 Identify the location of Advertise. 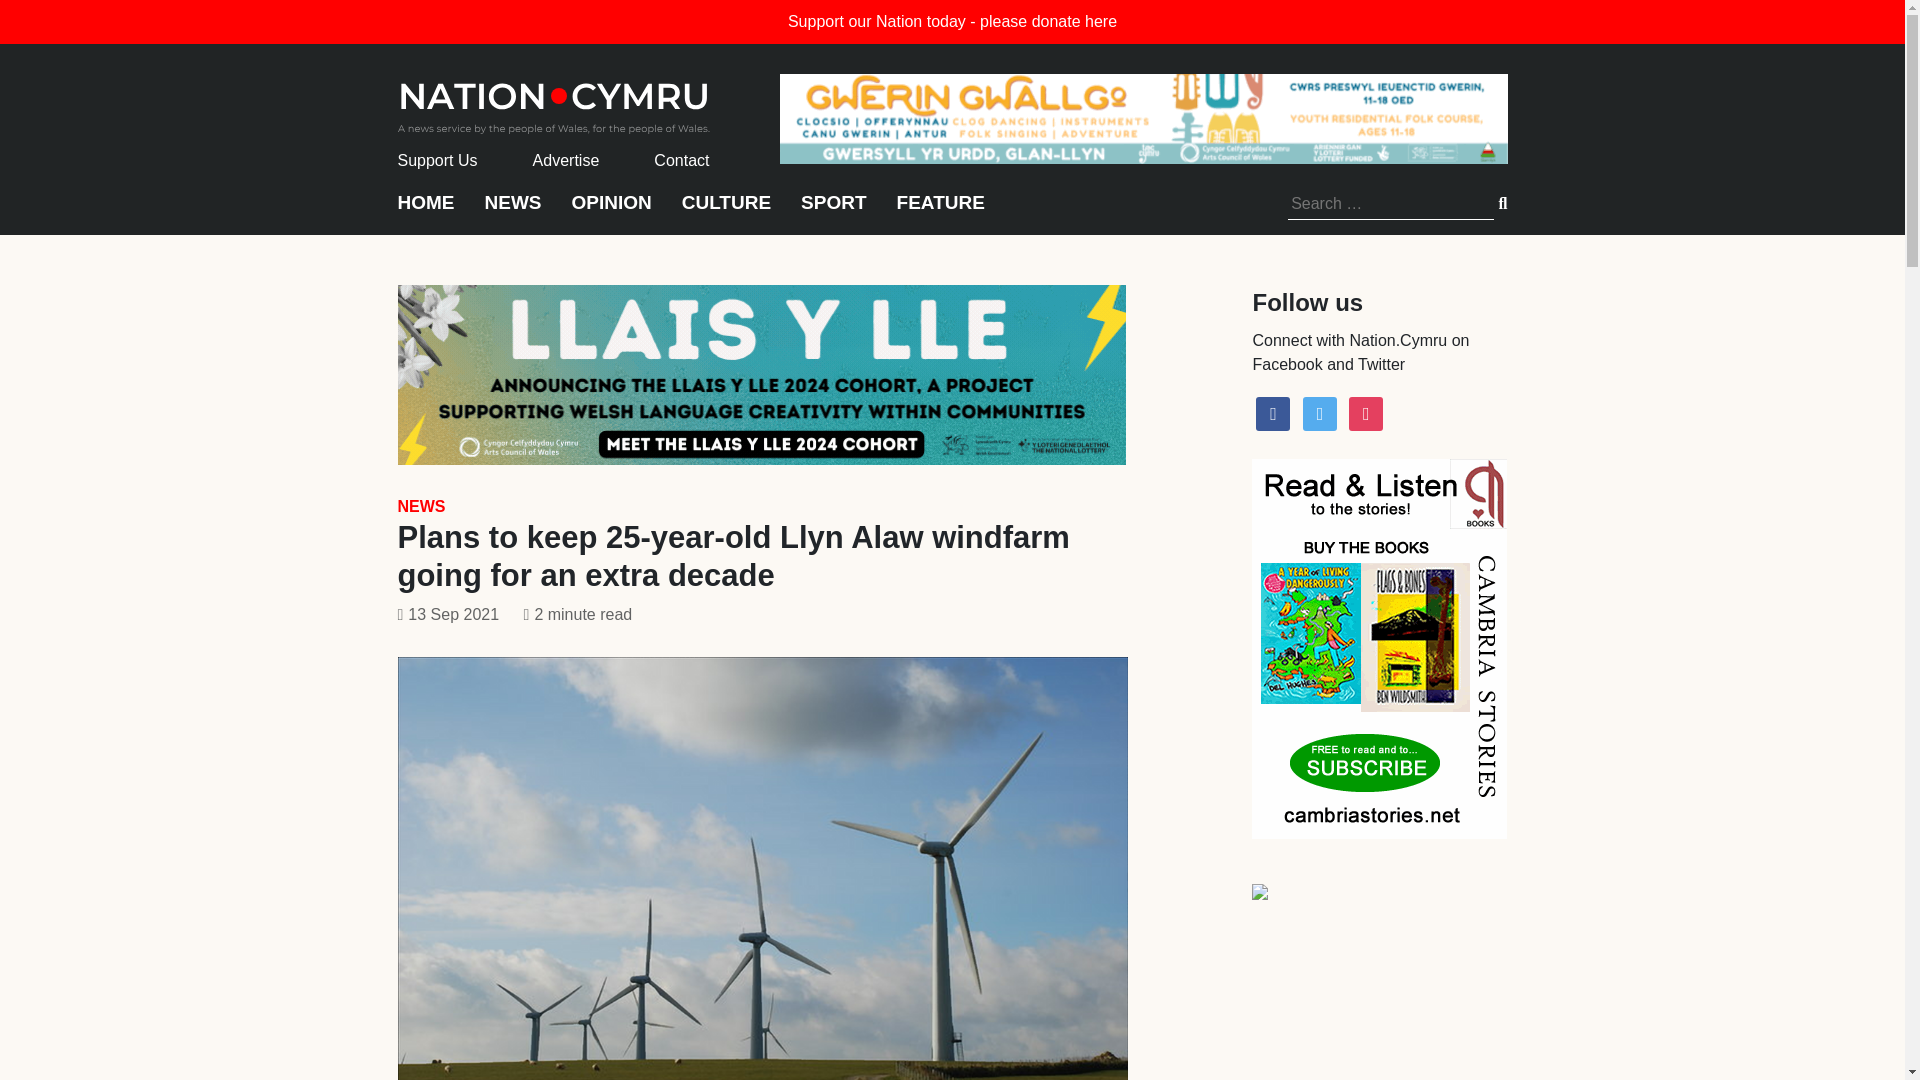
(566, 160).